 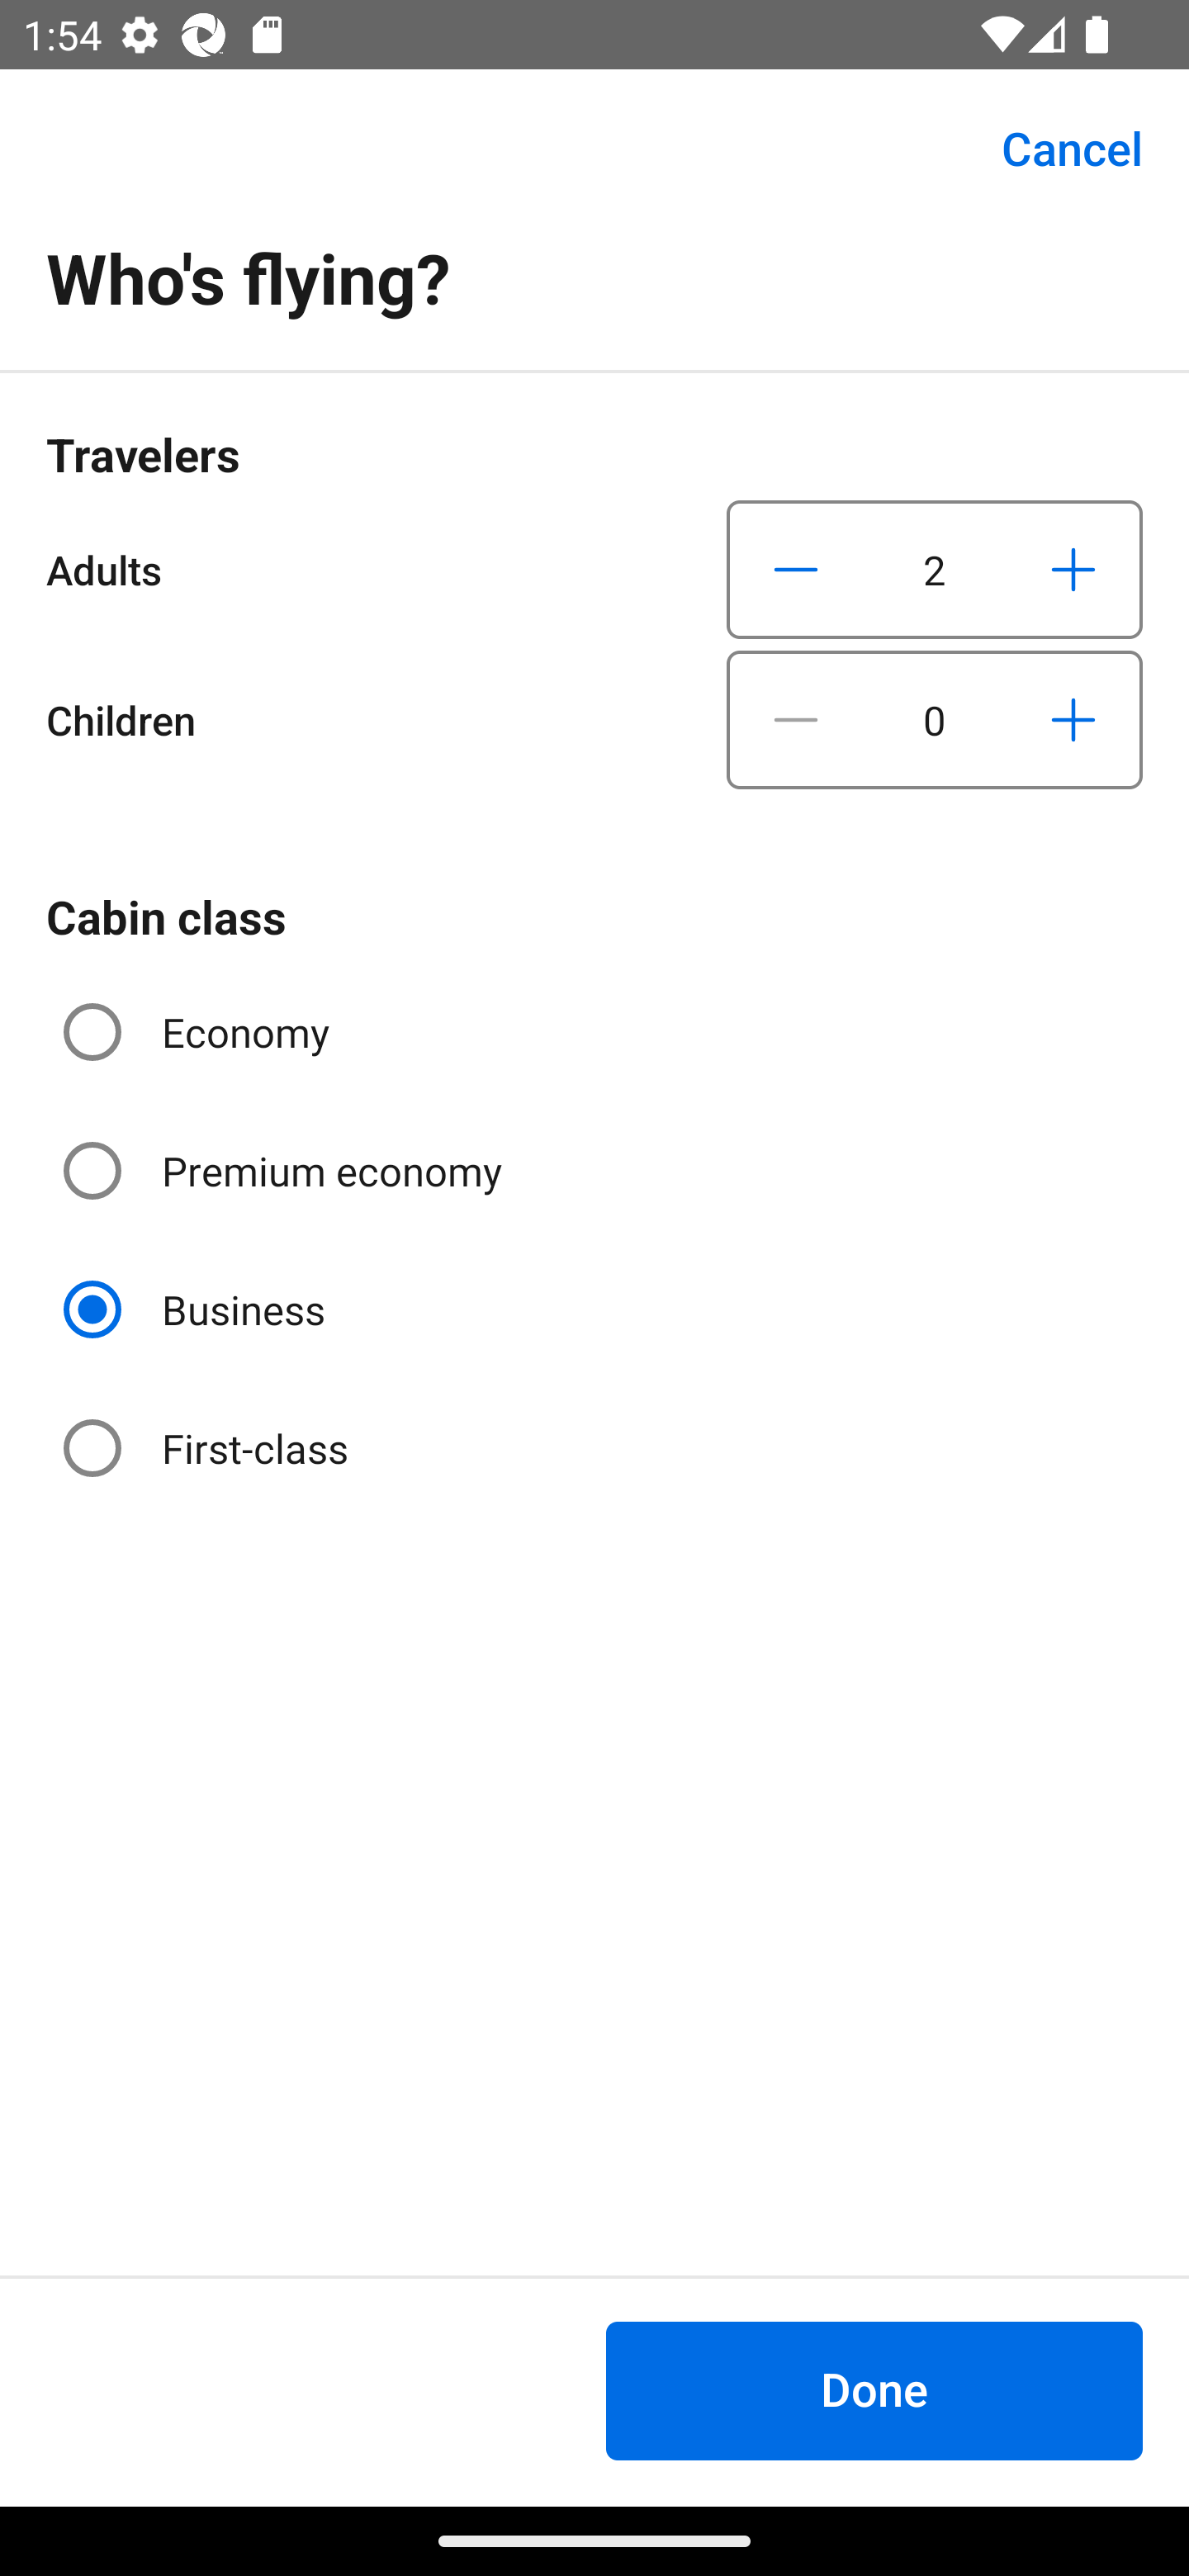 What do you see at coordinates (200, 1032) in the screenshot?
I see `Economy` at bounding box center [200, 1032].